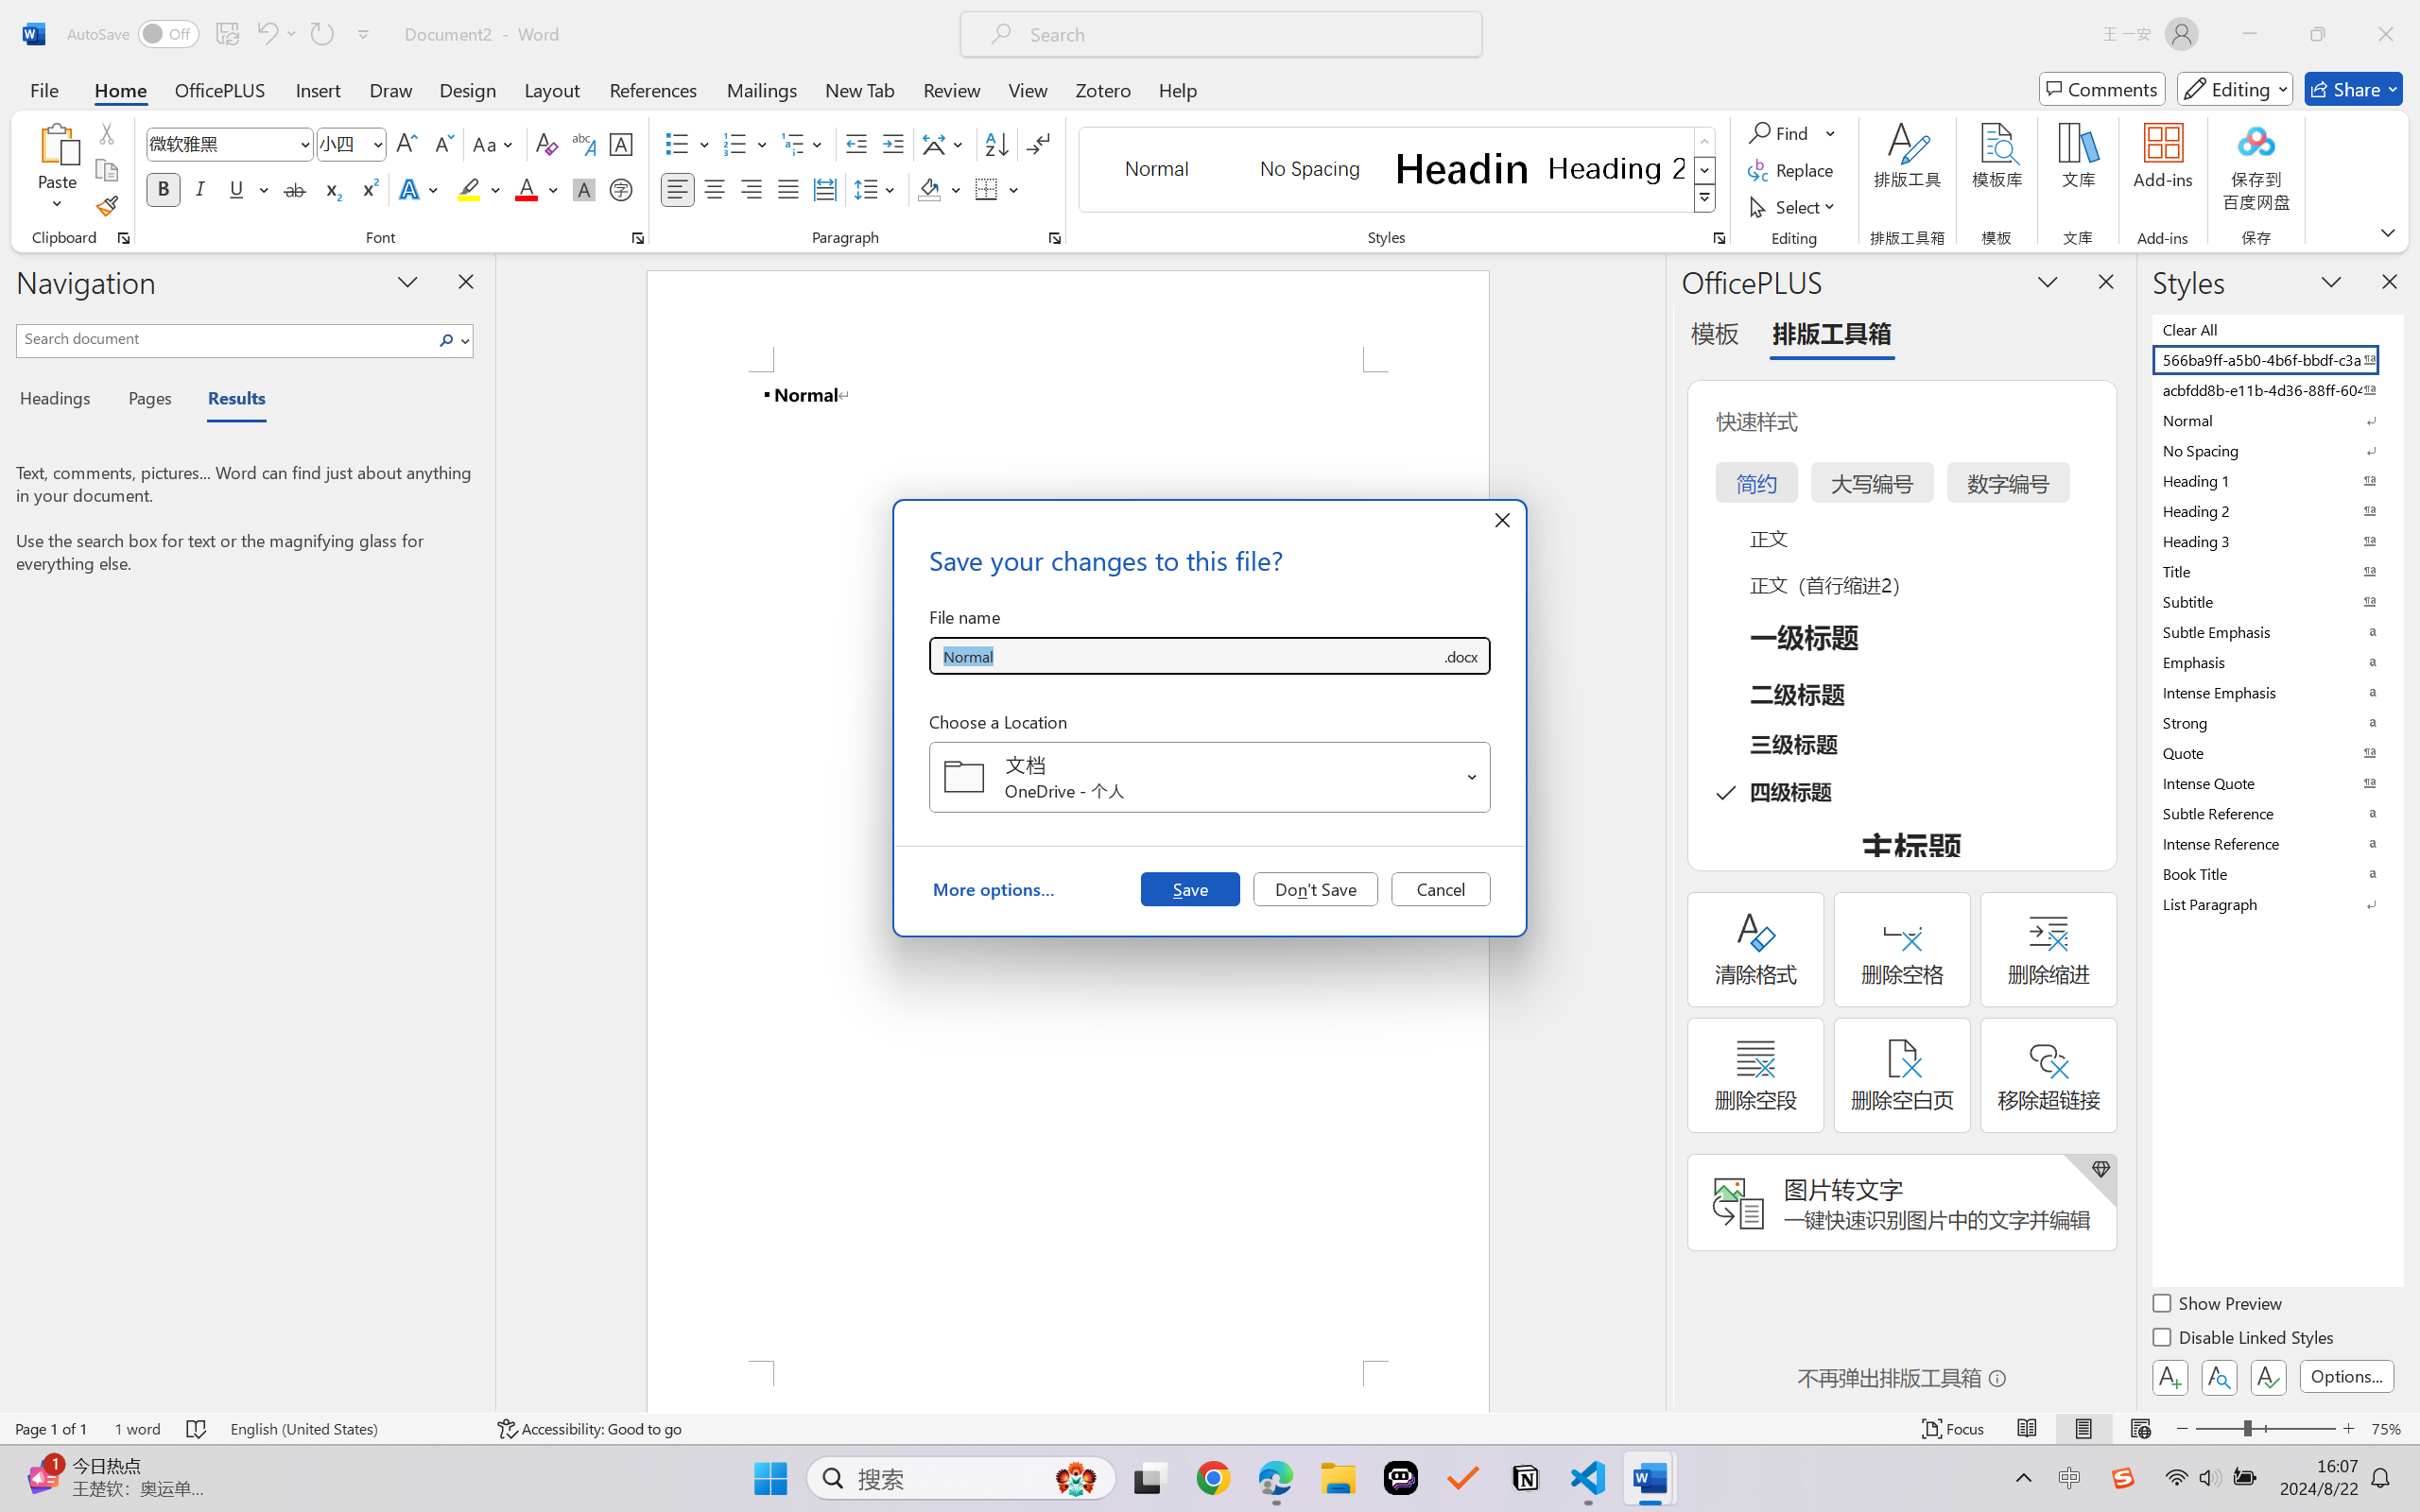 This screenshot has width=2420, height=1512. What do you see at coordinates (2318, 34) in the screenshot?
I see `Restore Down` at bounding box center [2318, 34].